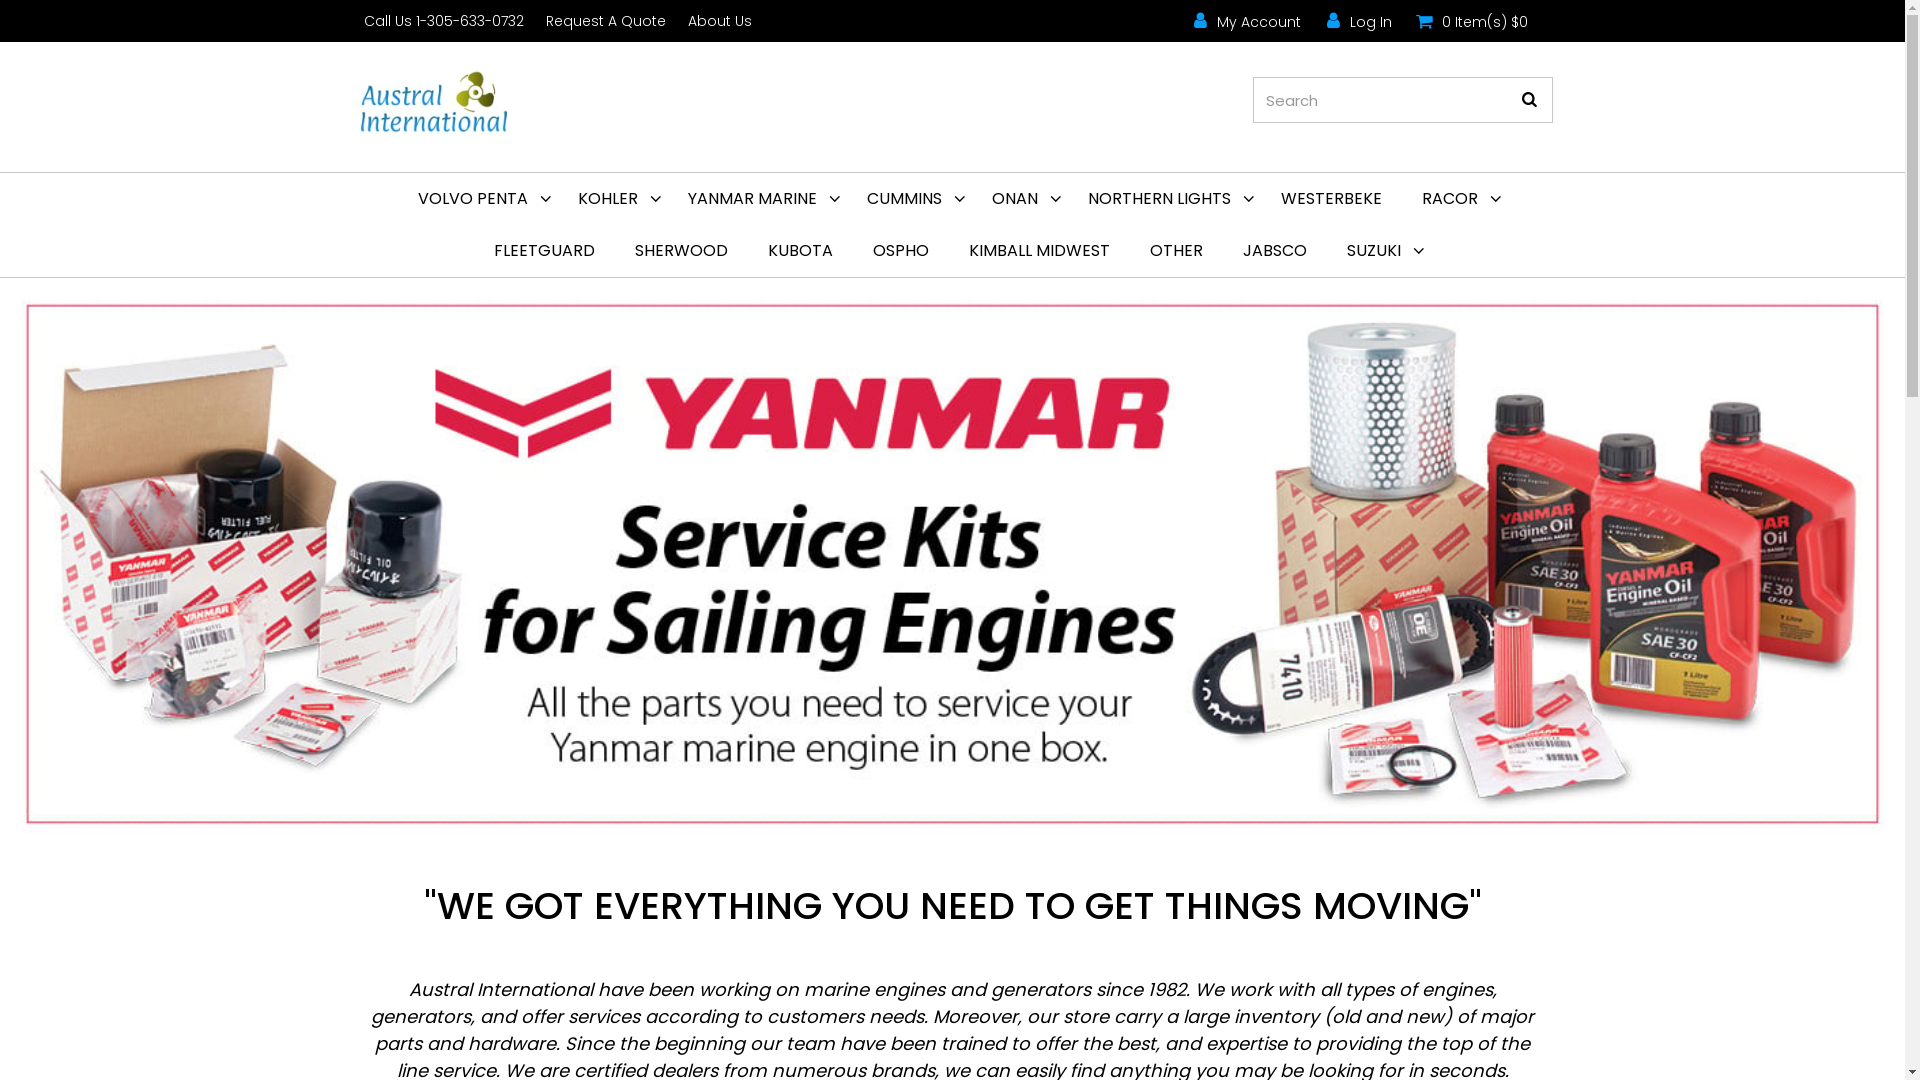 This screenshot has width=1920, height=1080. What do you see at coordinates (1330, 199) in the screenshot?
I see `WESTERBEKE` at bounding box center [1330, 199].